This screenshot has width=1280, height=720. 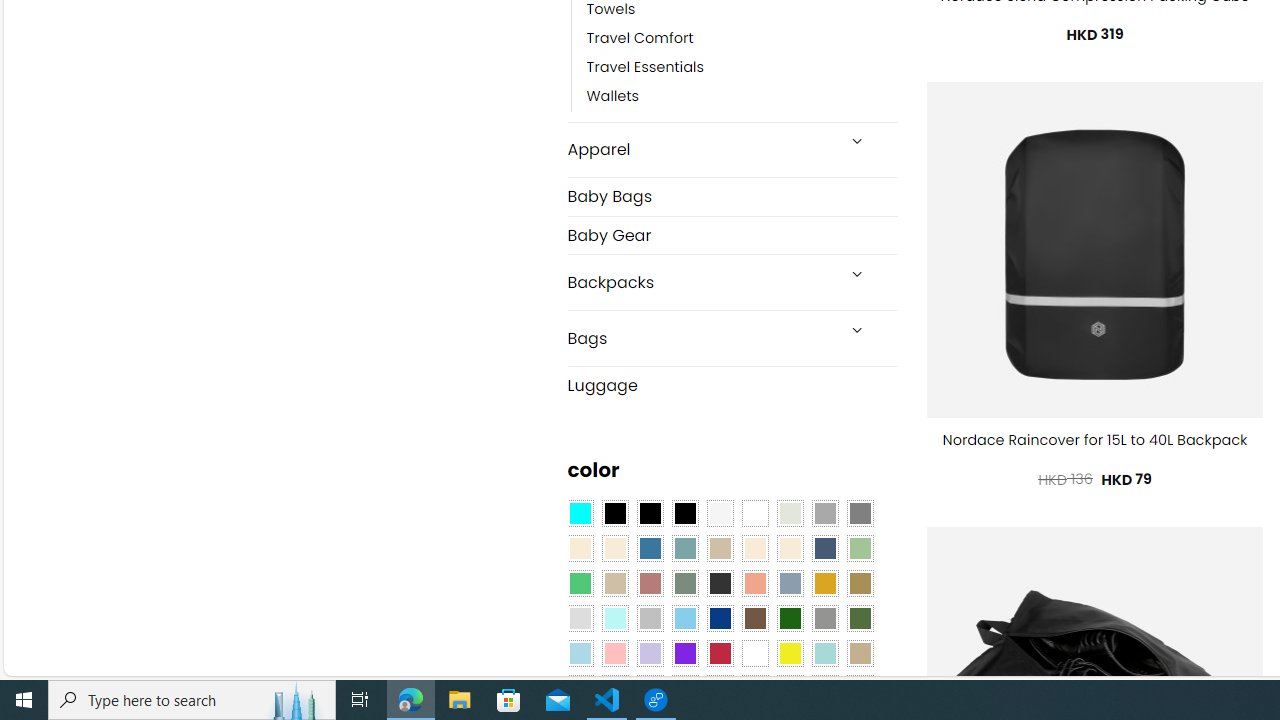 I want to click on Beige-Brown, so click(x=614, y=548).